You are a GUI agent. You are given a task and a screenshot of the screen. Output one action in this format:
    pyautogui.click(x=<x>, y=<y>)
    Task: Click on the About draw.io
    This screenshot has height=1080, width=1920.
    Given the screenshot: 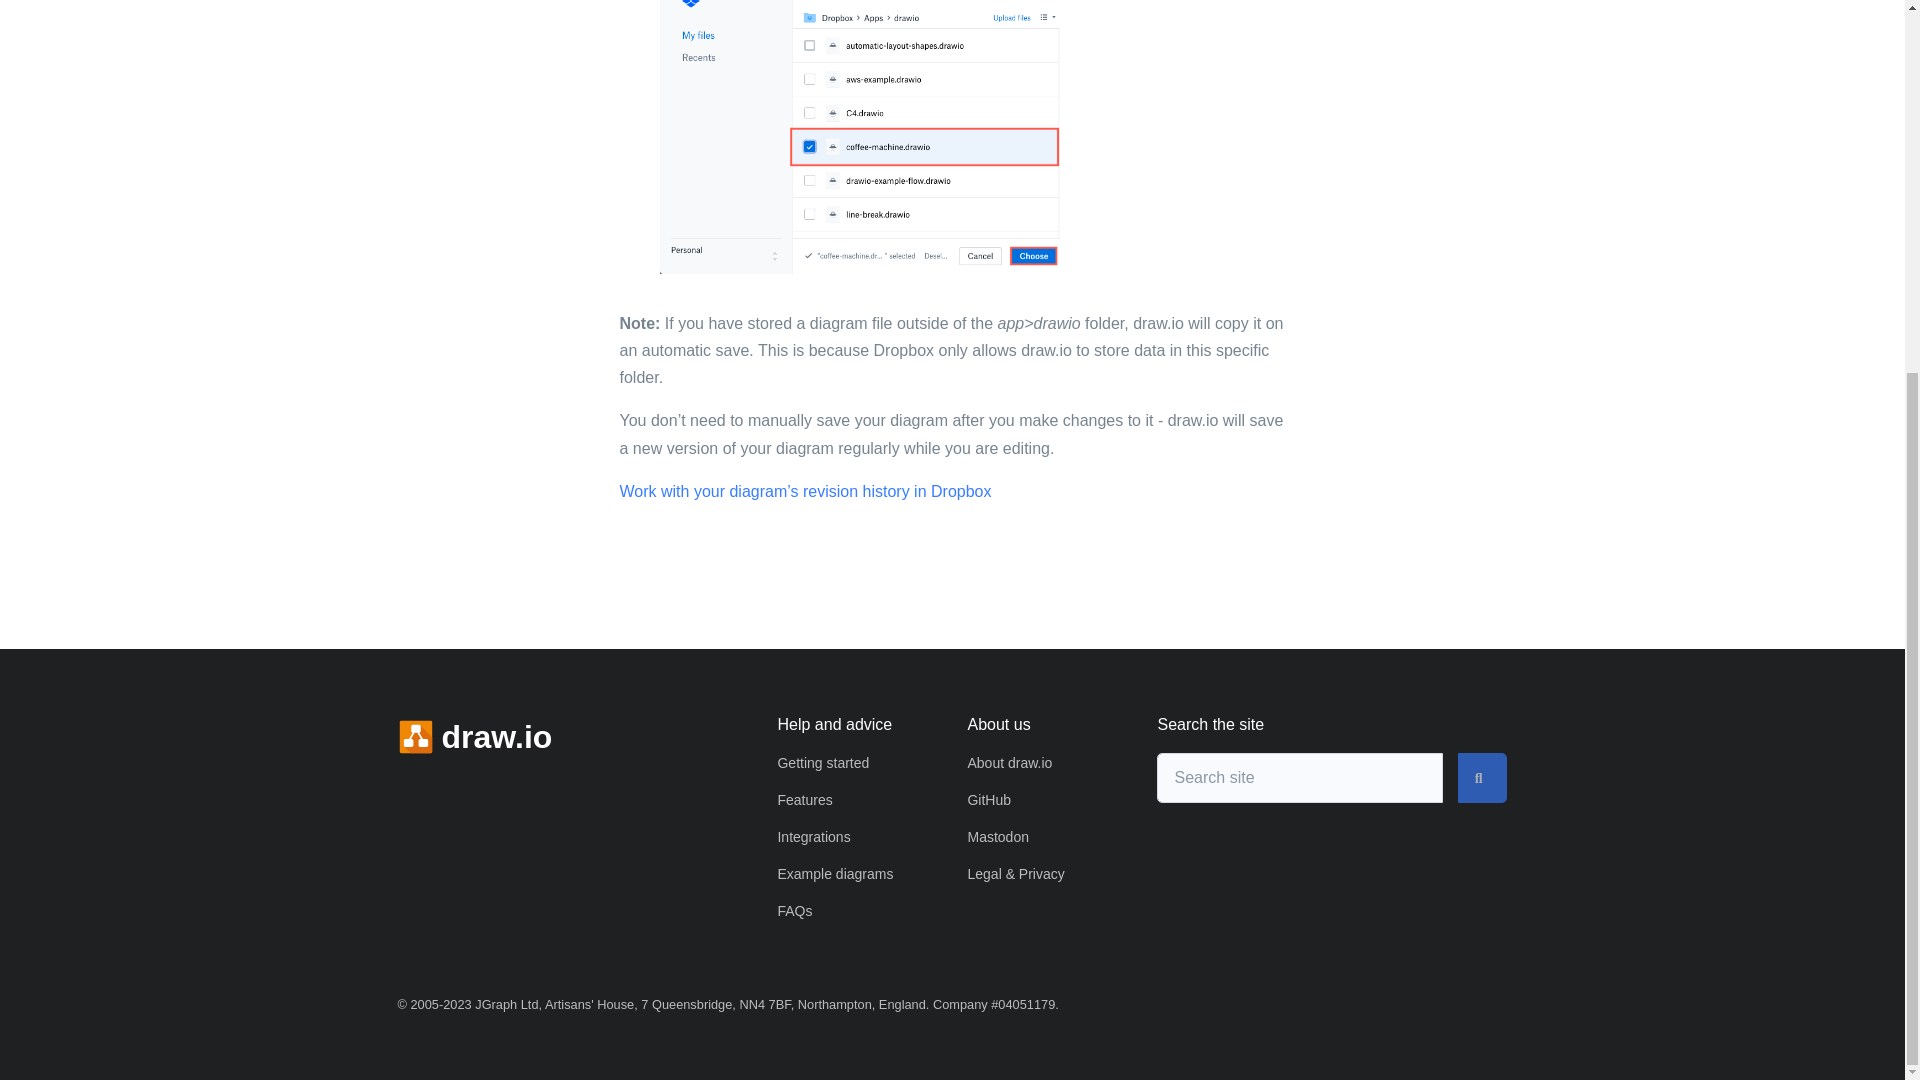 What is the action you would take?
    pyautogui.click(x=1010, y=762)
    